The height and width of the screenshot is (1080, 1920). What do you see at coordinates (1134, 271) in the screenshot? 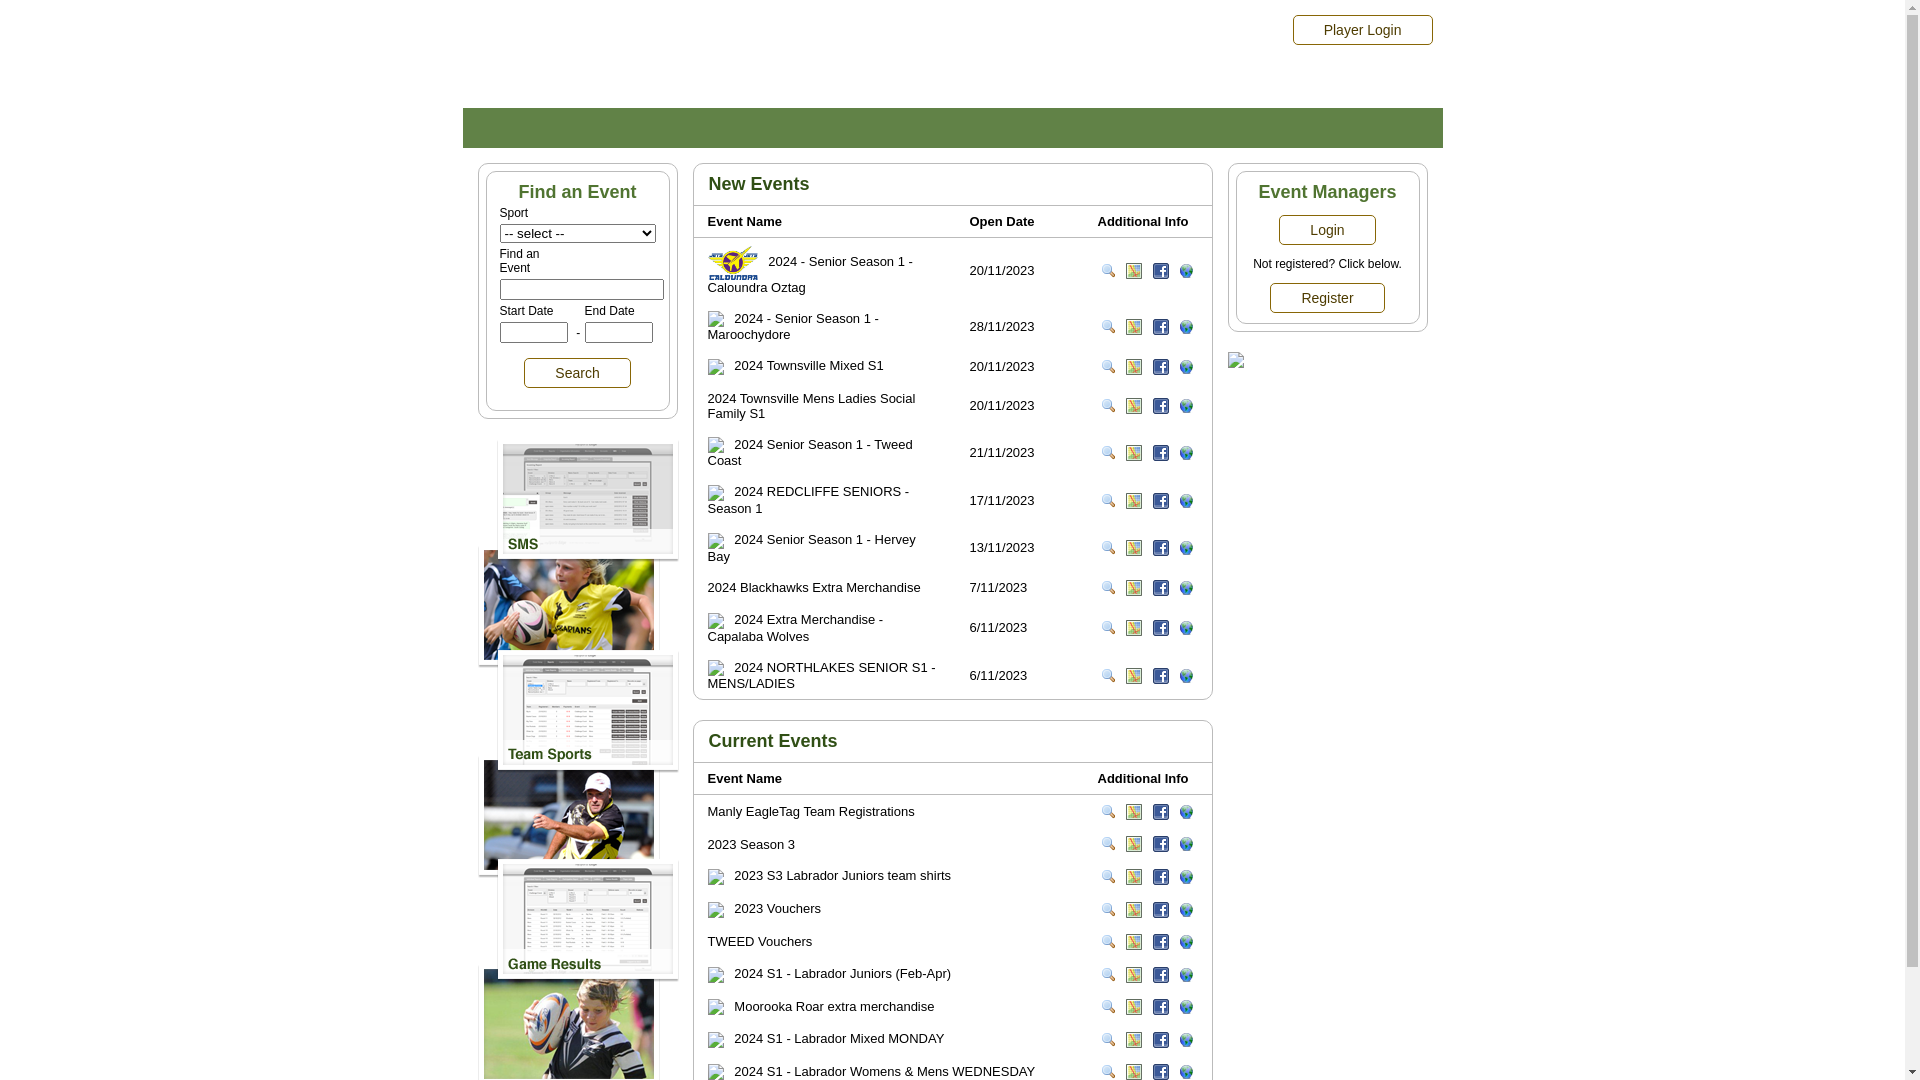
I see `View on Map` at bounding box center [1134, 271].